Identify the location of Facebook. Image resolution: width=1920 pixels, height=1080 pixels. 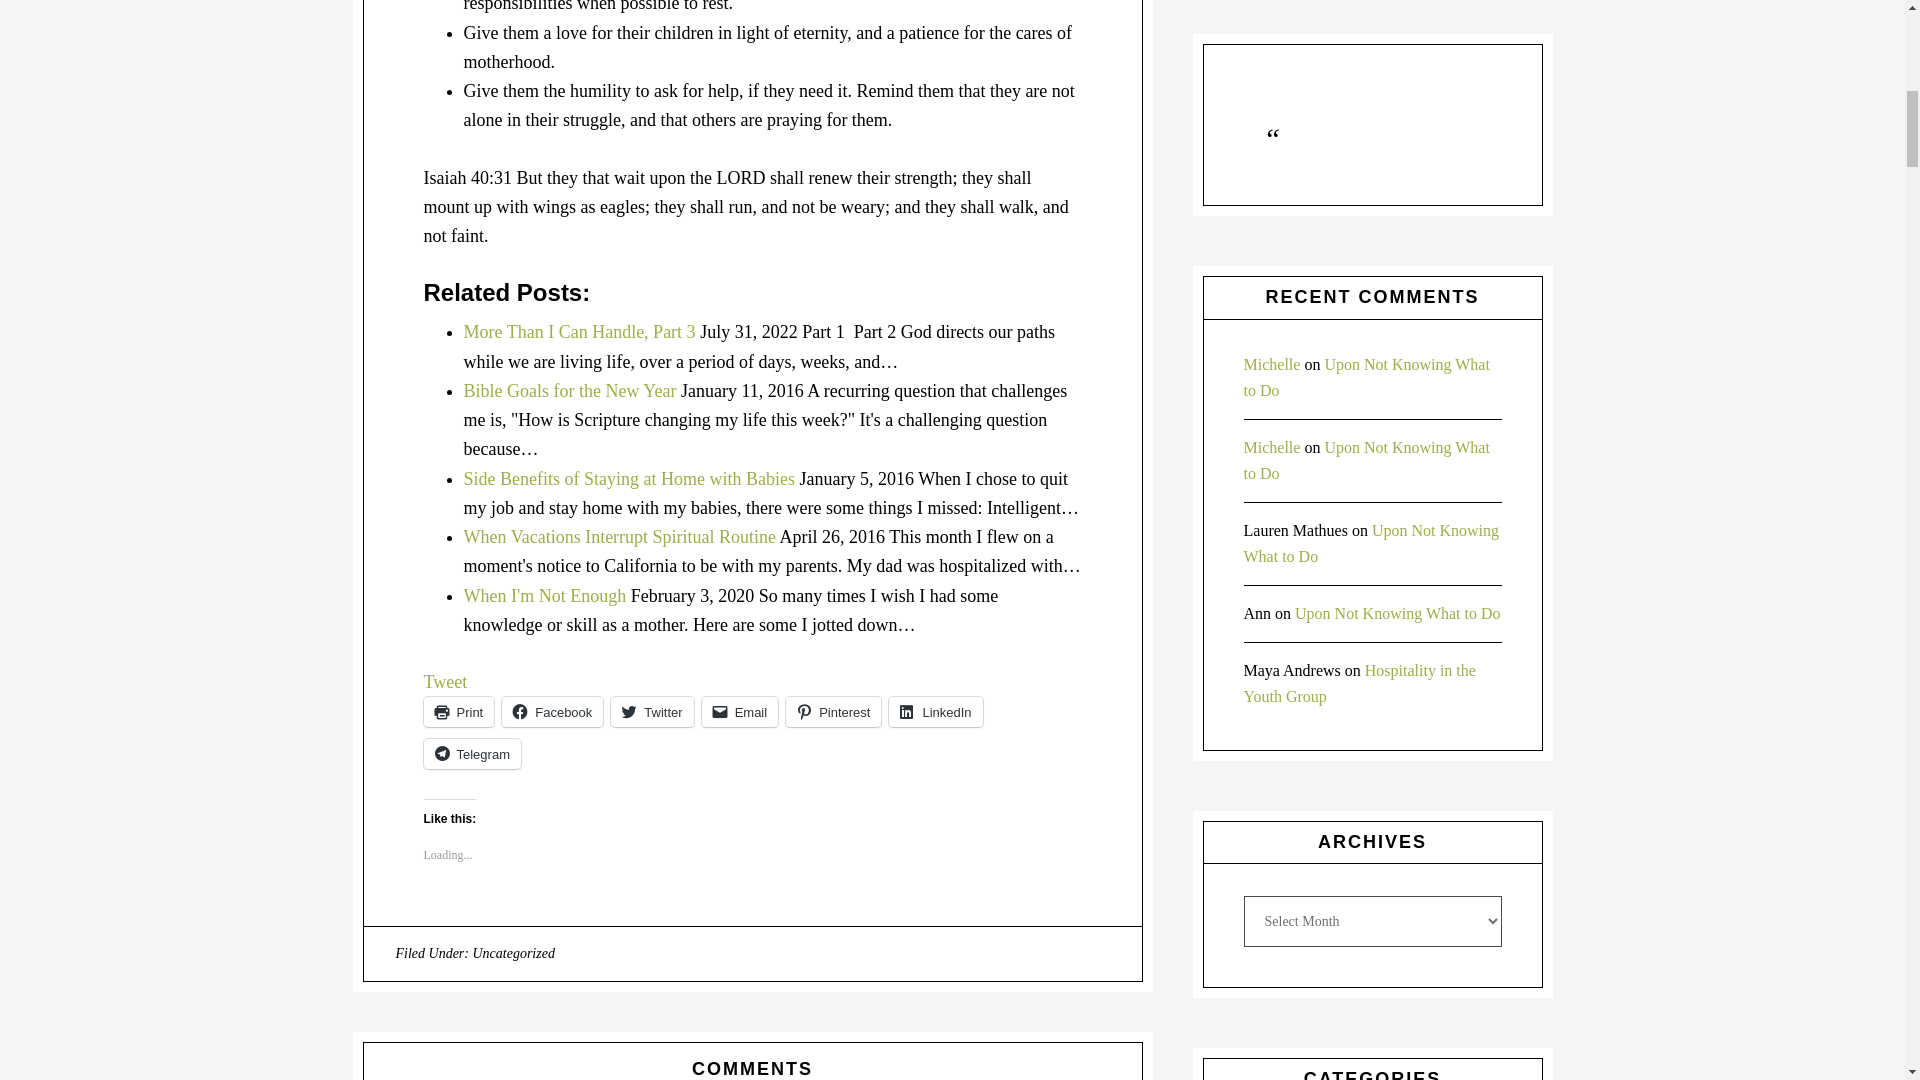
(552, 711).